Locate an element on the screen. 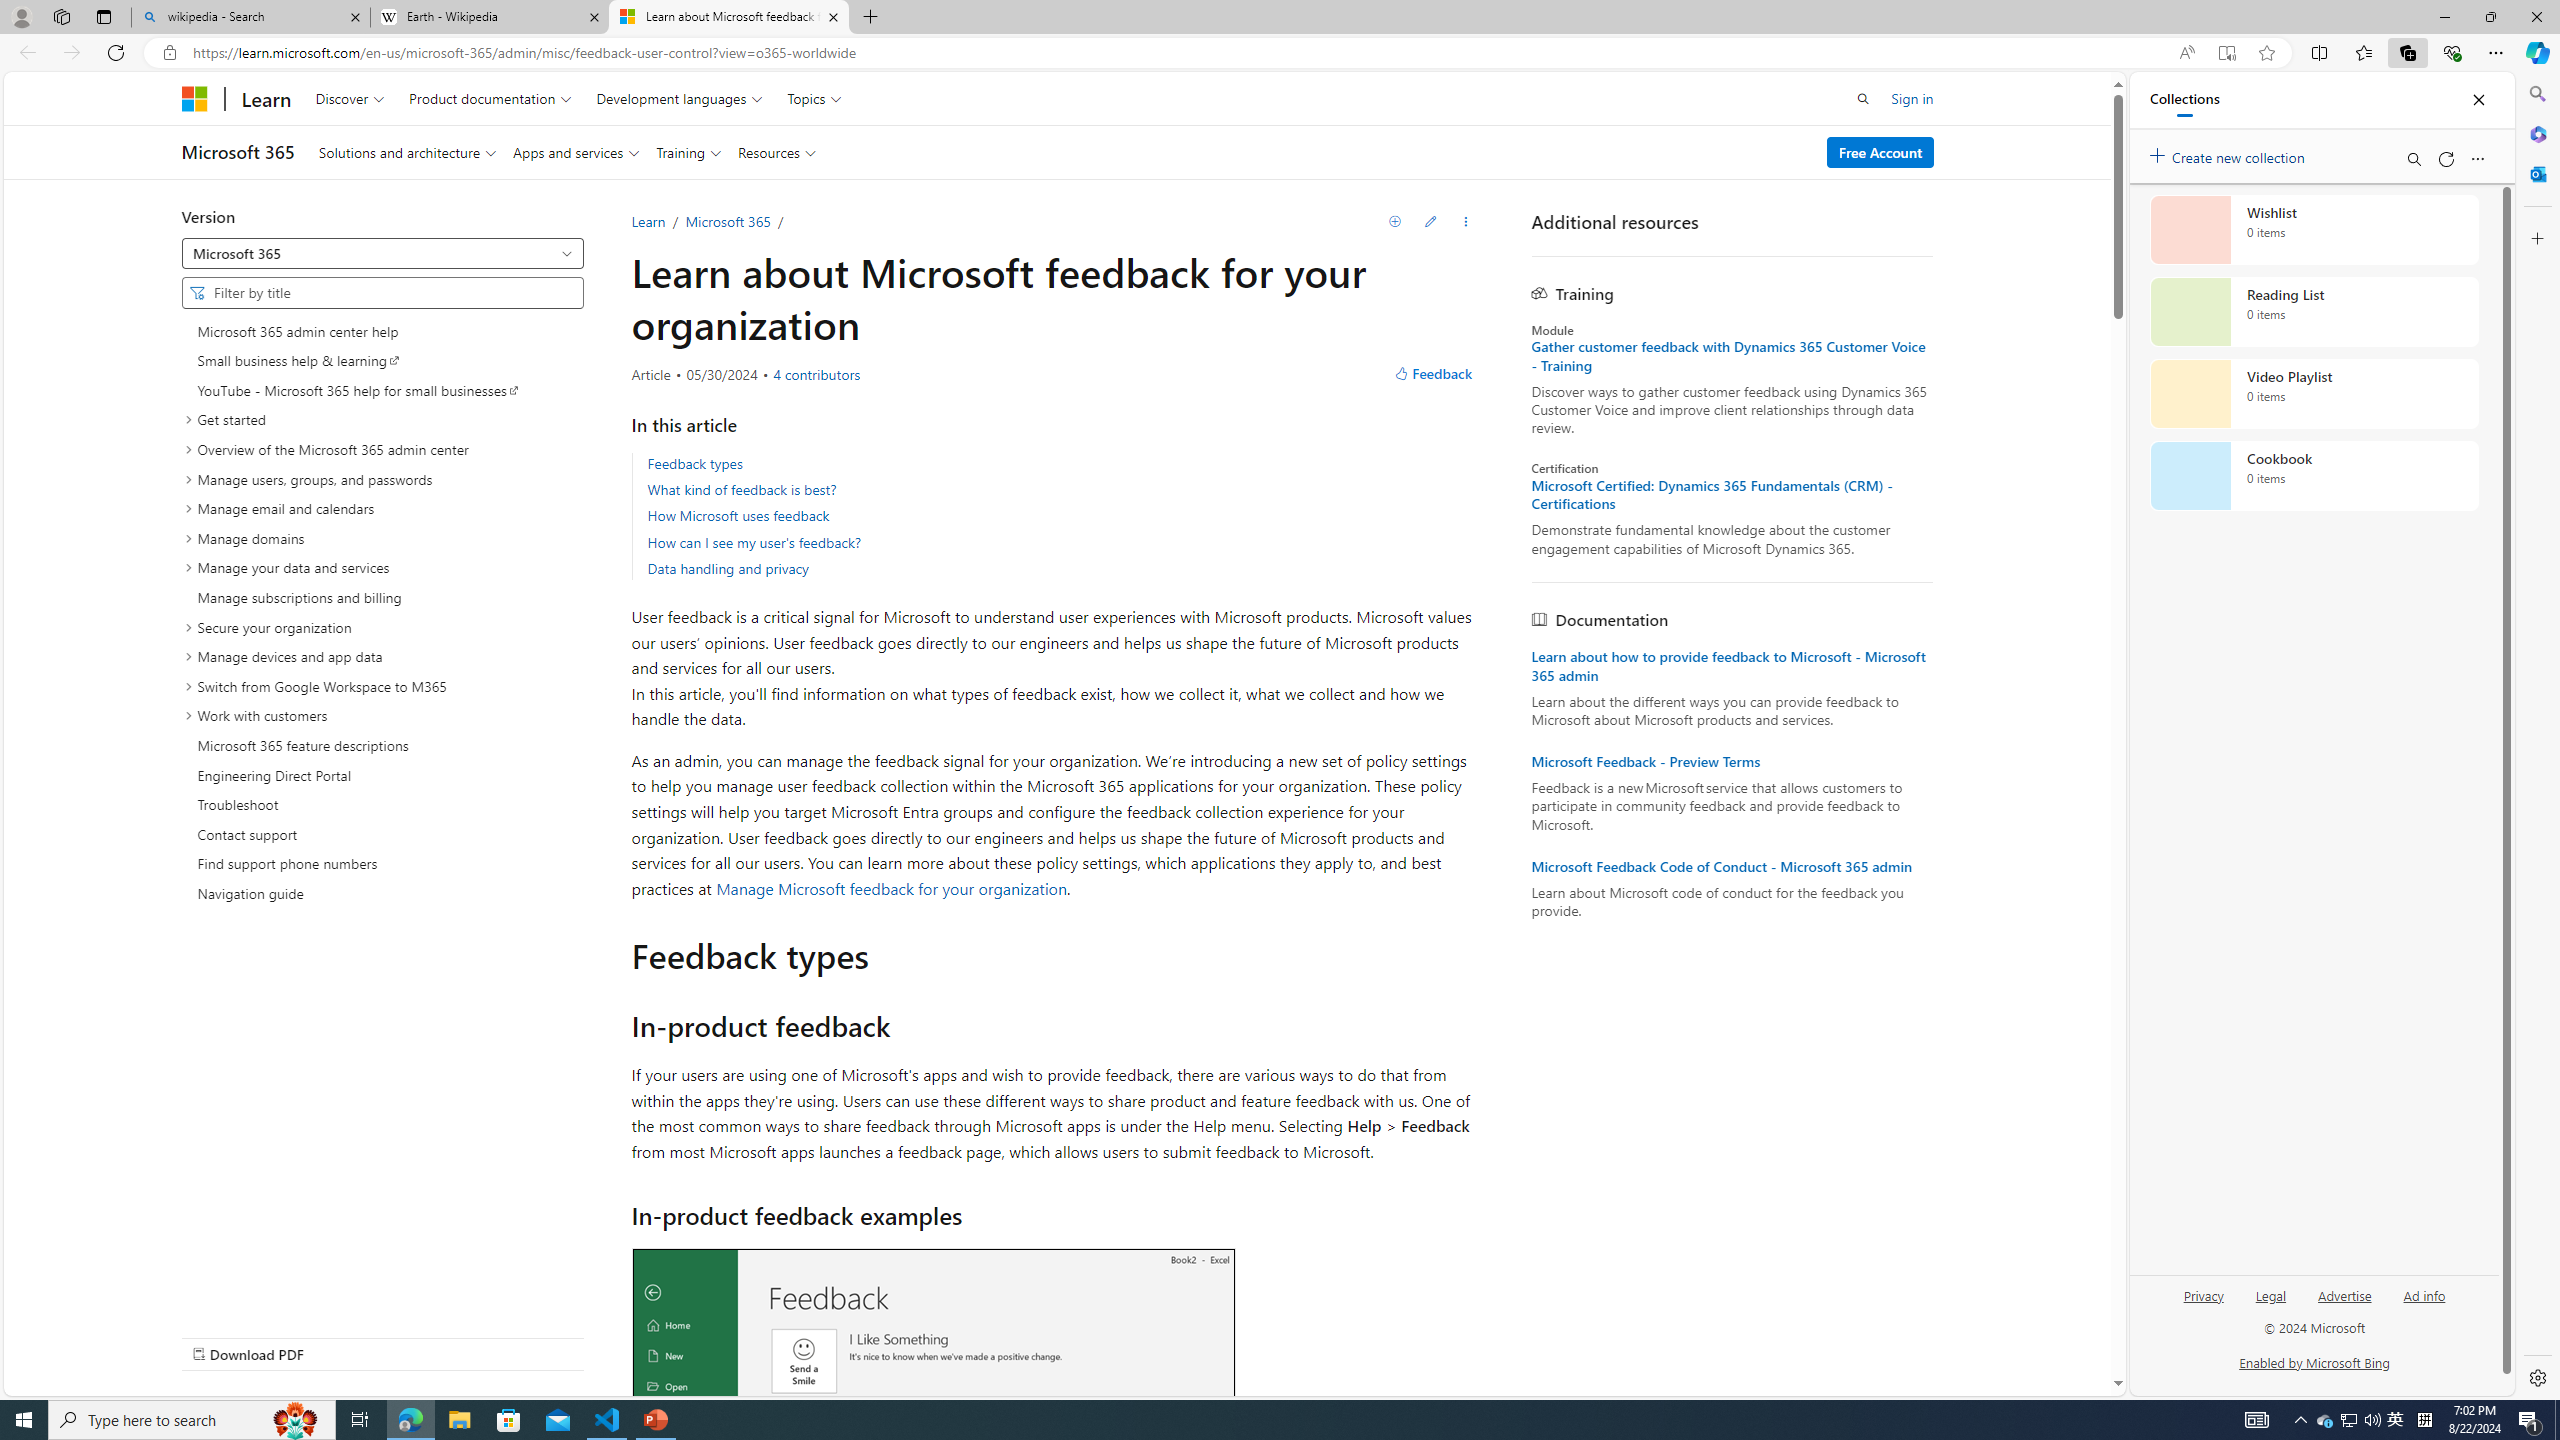 This screenshot has height=1440, width=2560. Edit is located at coordinates (1430, 221).